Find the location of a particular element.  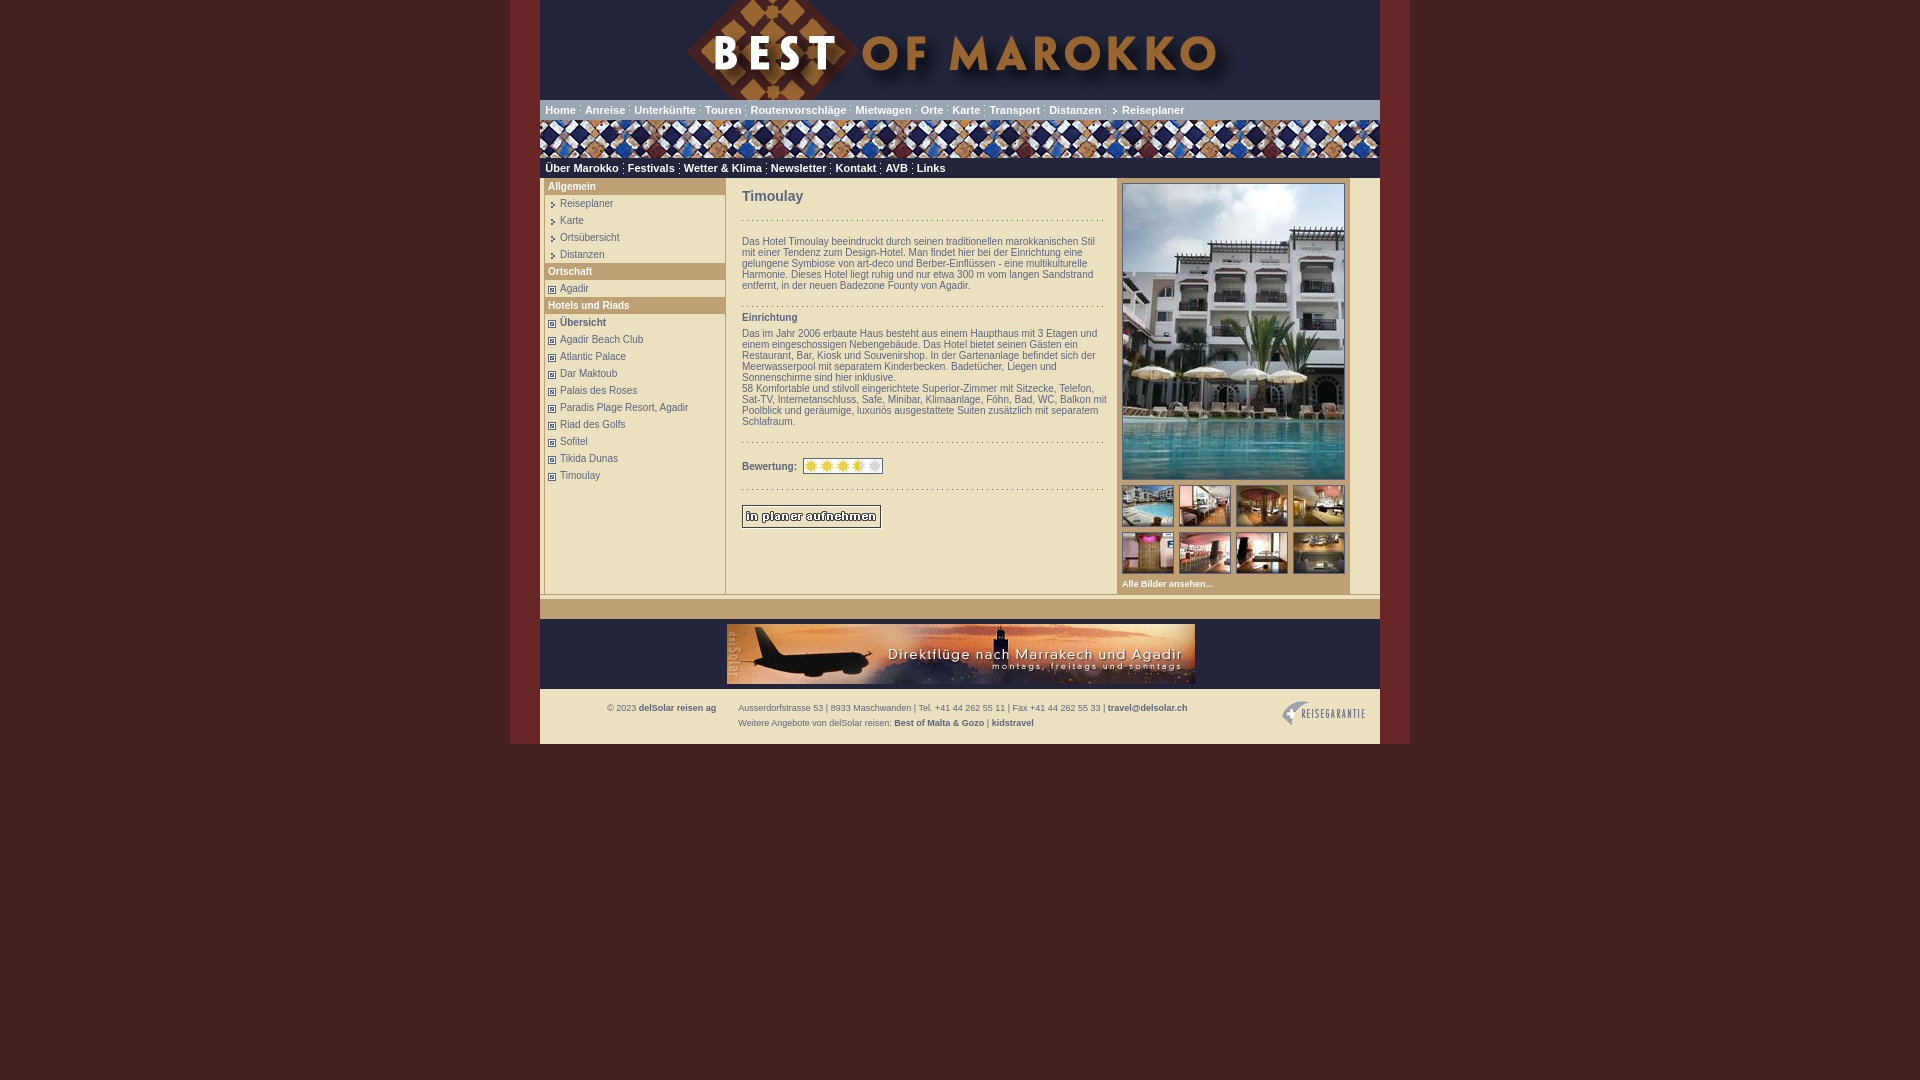

travel@delsolar.ch is located at coordinates (1148, 708).